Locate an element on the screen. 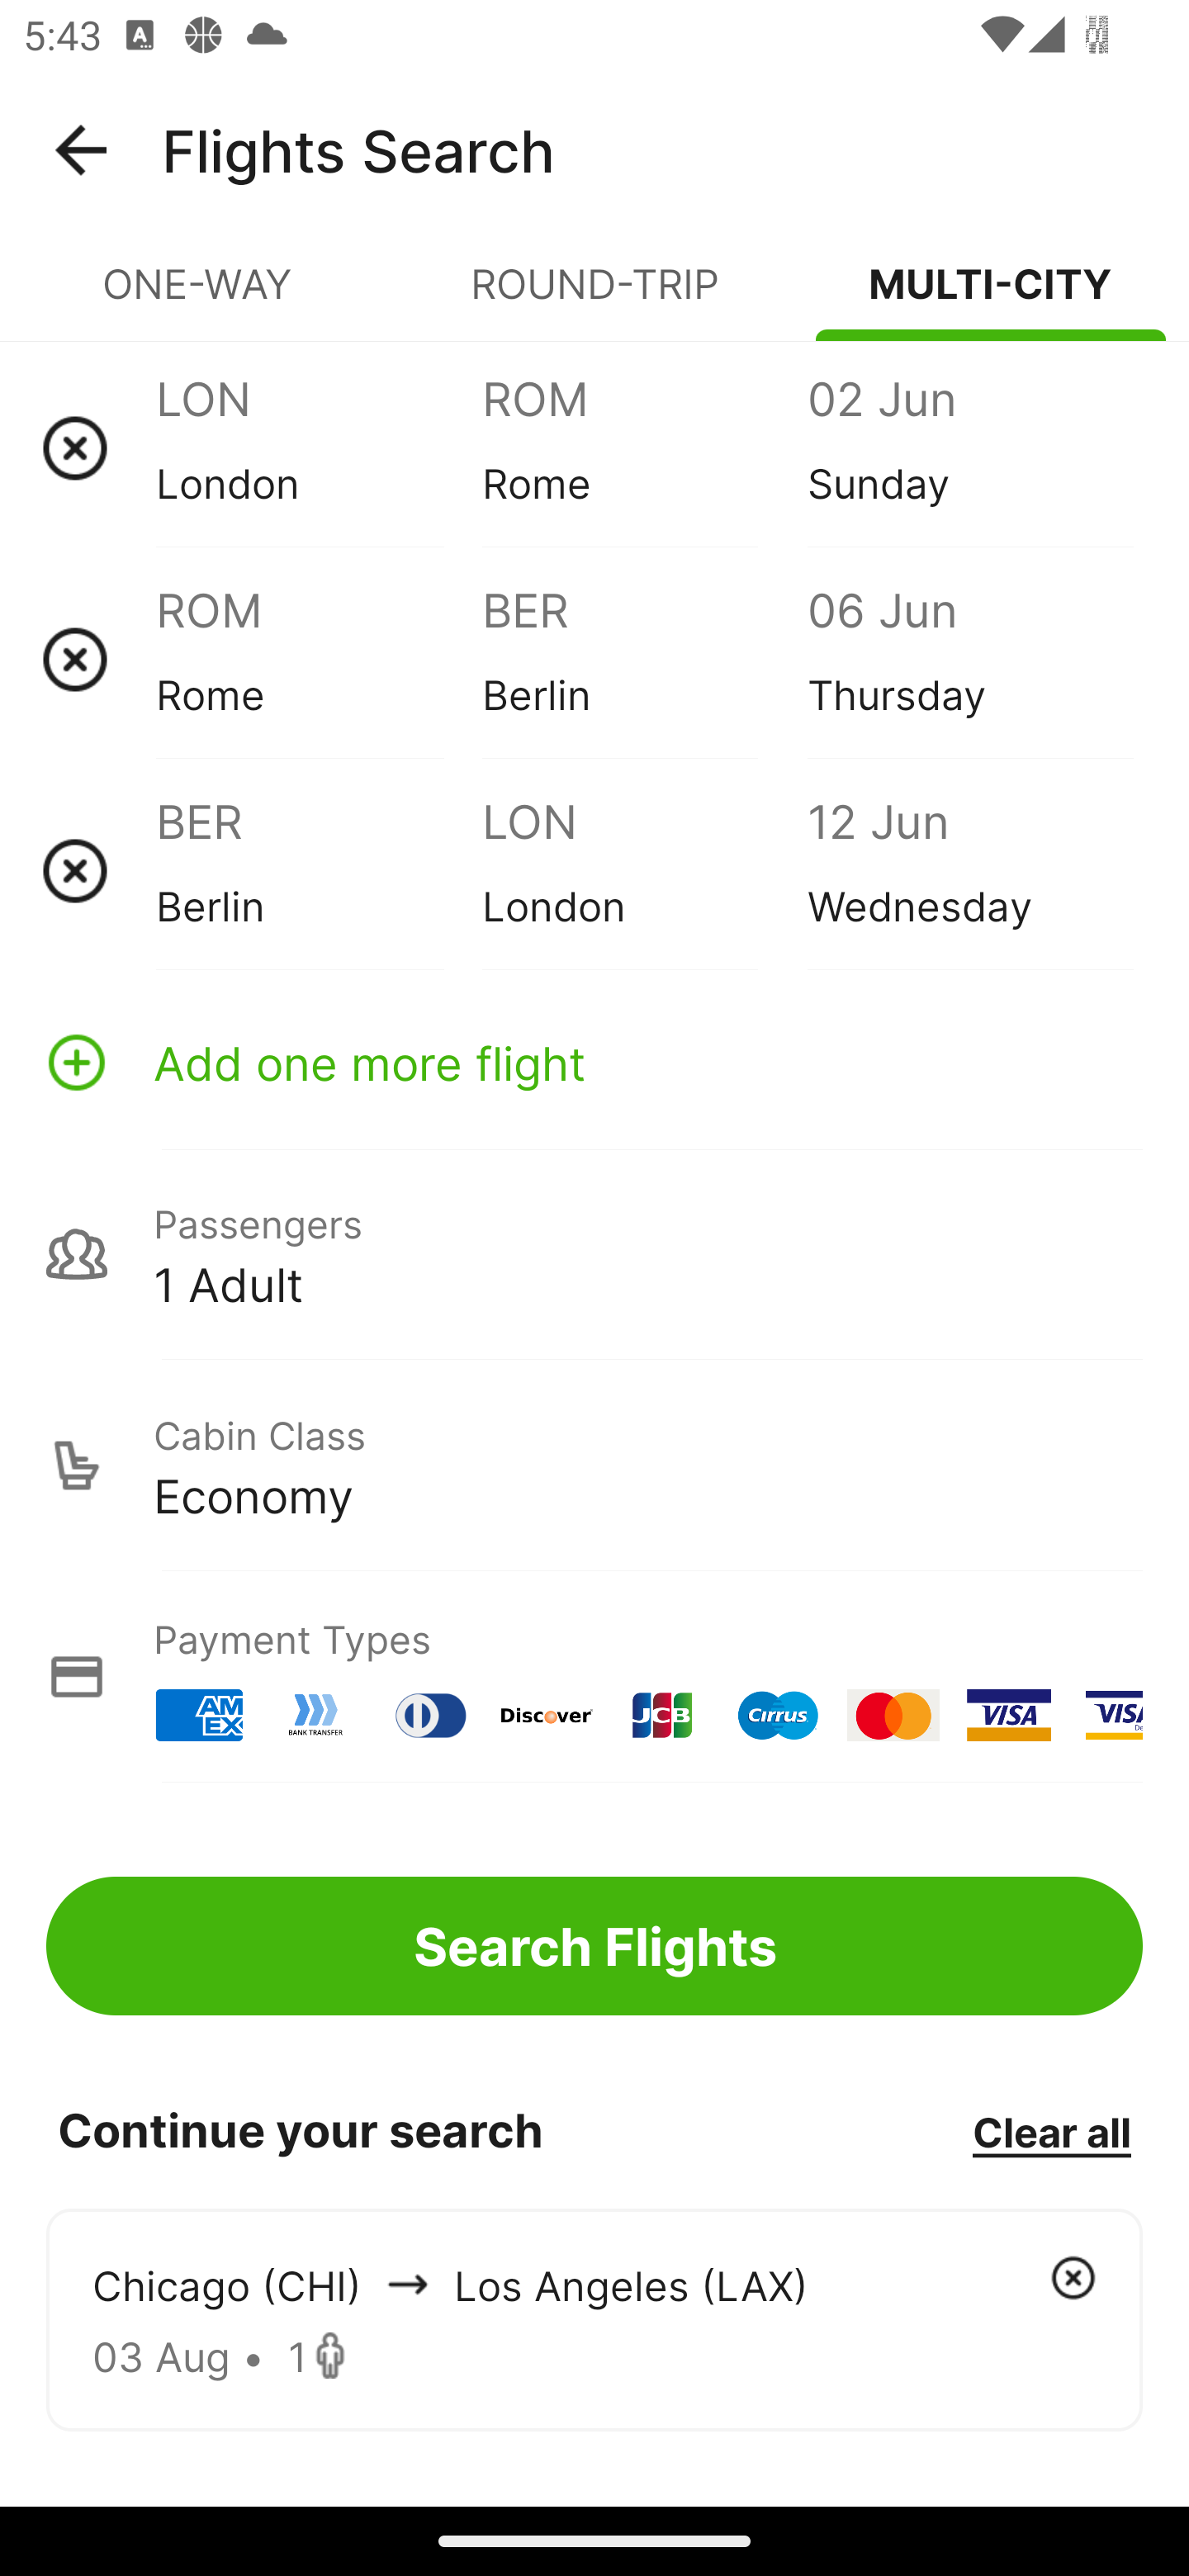 Image resolution: width=1189 pixels, height=2576 pixels. ROM Rome is located at coordinates (644, 447).